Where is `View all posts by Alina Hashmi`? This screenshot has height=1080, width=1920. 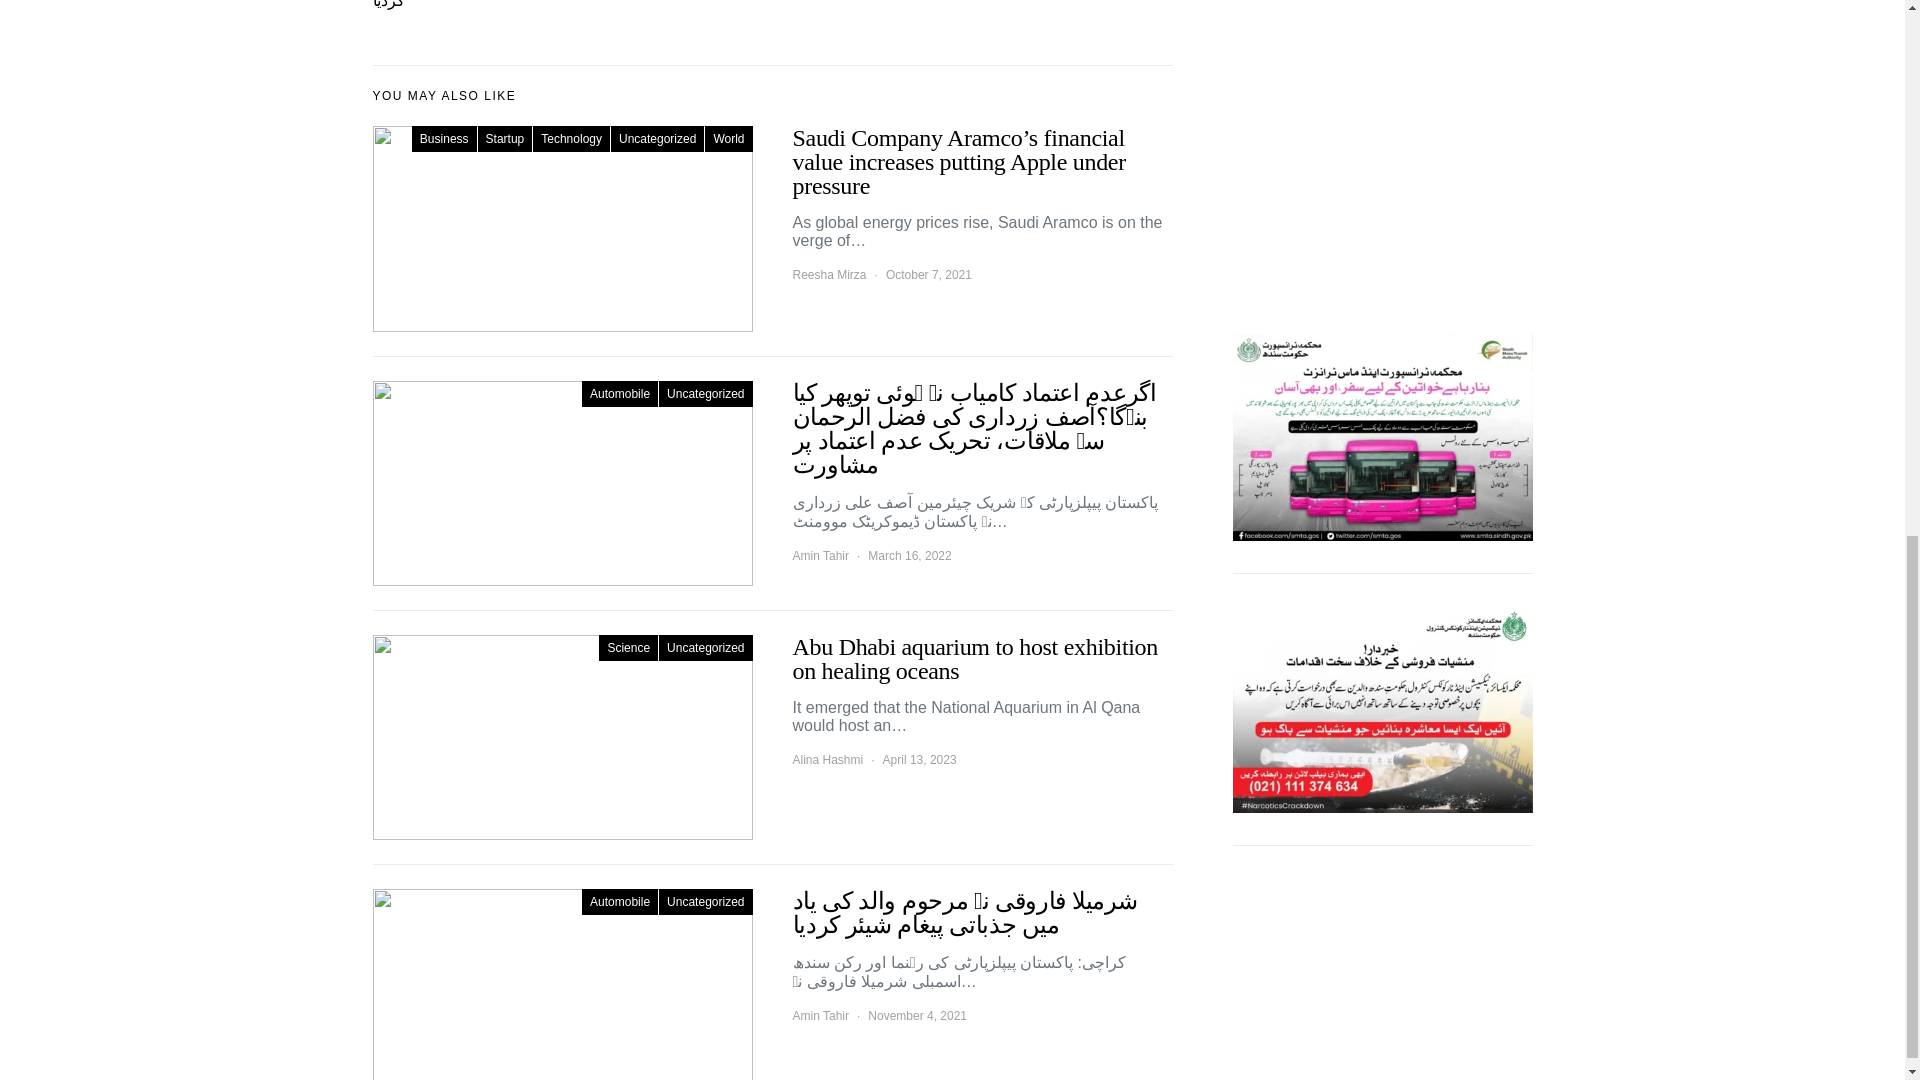
View all posts by Alina Hashmi is located at coordinates (826, 759).